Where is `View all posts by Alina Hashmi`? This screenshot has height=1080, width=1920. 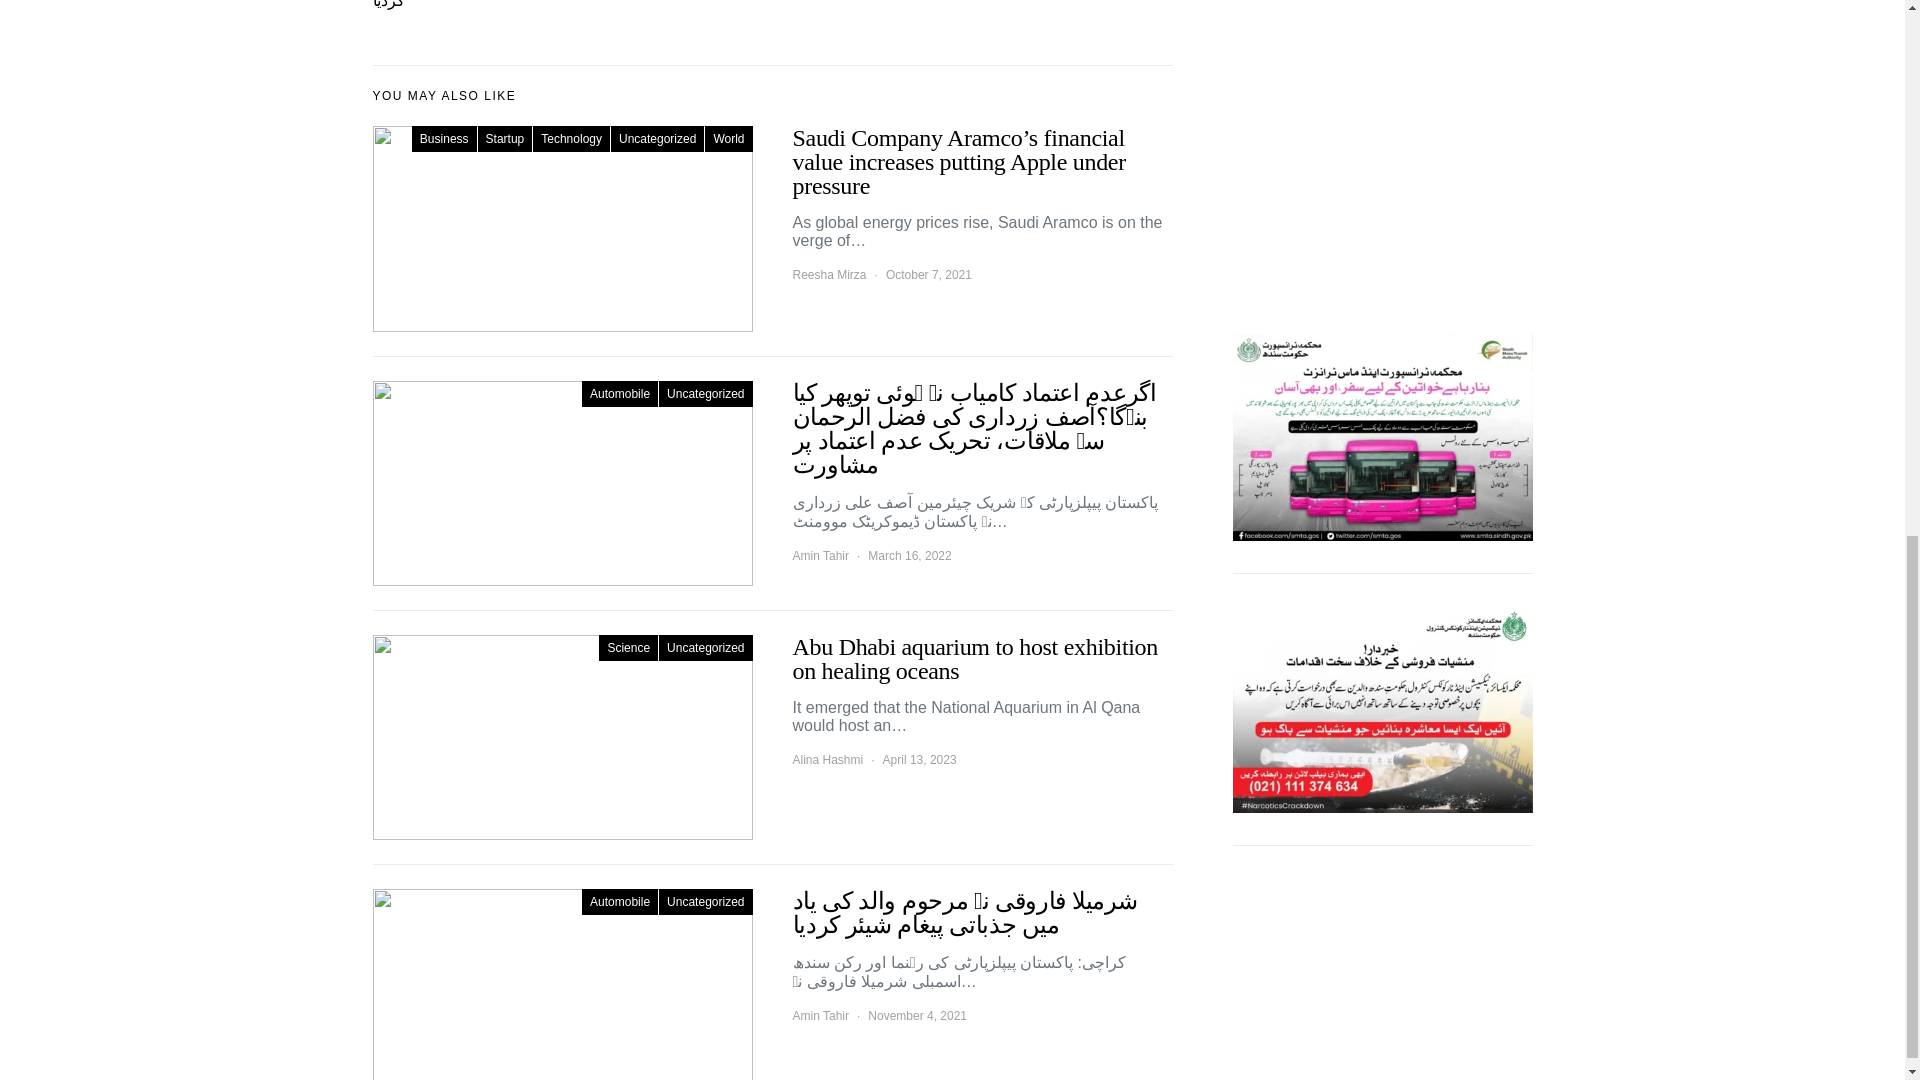
View all posts by Alina Hashmi is located at coordinates (826, 759).